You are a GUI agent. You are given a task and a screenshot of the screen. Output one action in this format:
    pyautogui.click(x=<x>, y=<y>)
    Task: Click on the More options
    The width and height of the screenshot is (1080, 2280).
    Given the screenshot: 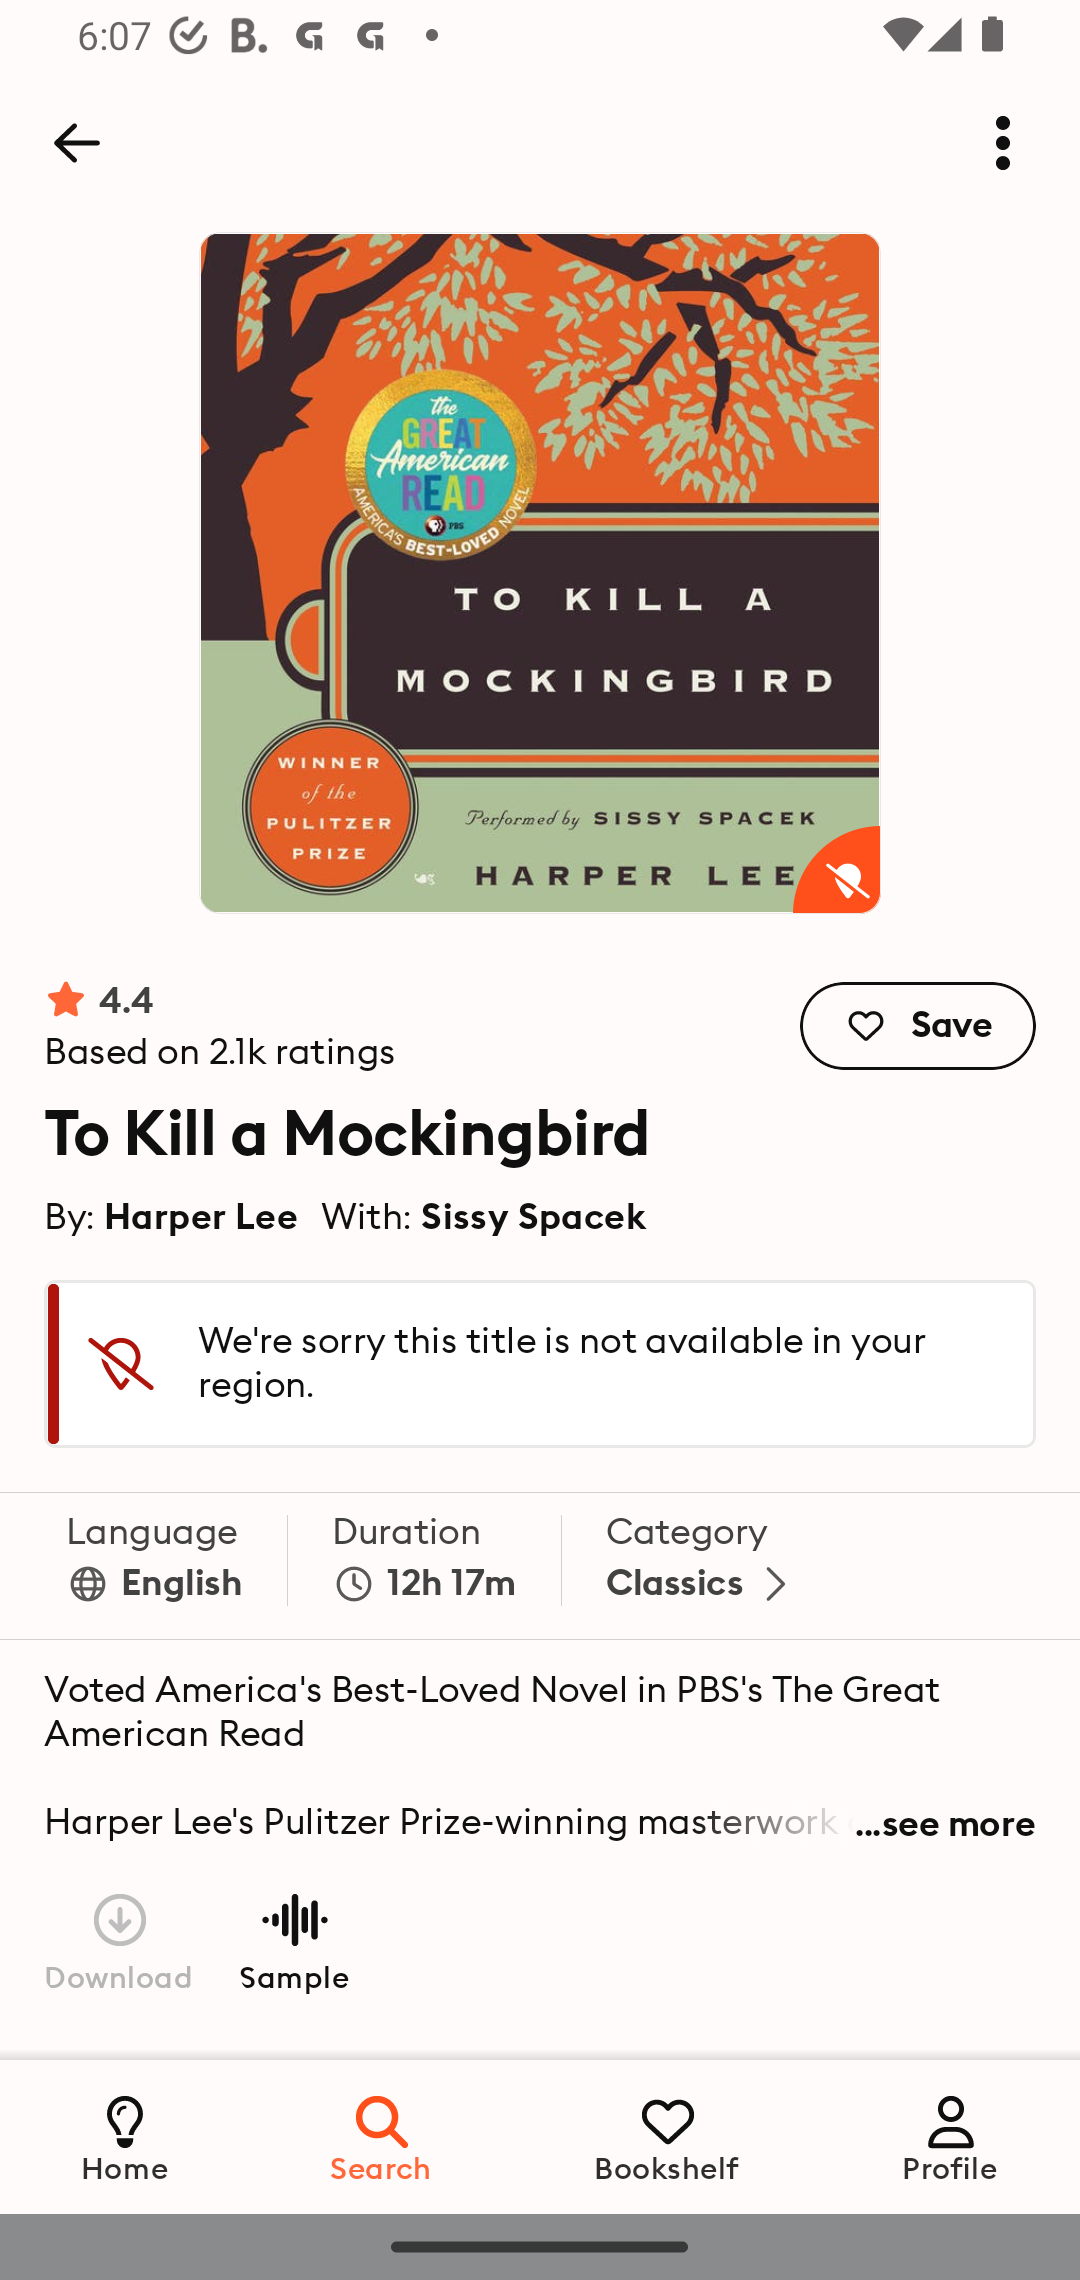 What is the action you would take?
    pyautogui.click(x=1003, y=143)
    